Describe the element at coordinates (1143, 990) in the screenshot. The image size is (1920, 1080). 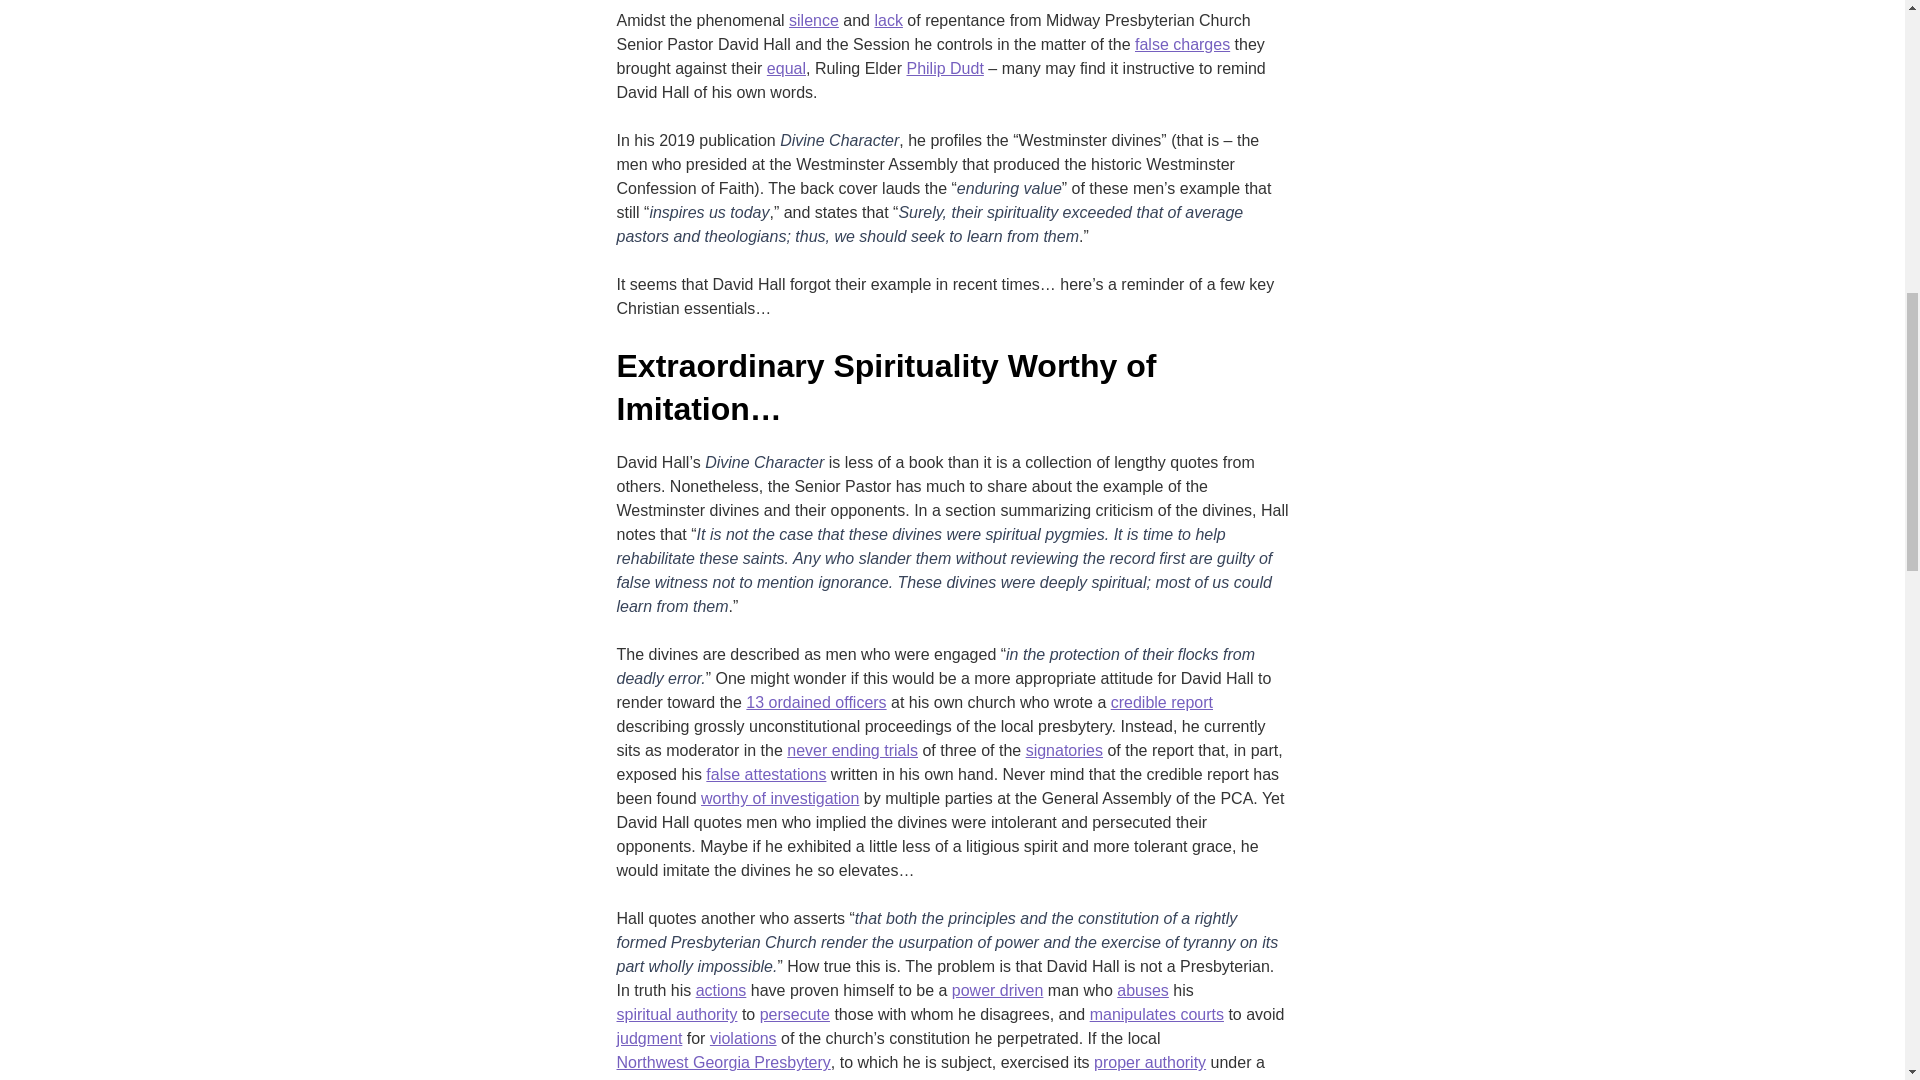
I see `abuses` at that location.